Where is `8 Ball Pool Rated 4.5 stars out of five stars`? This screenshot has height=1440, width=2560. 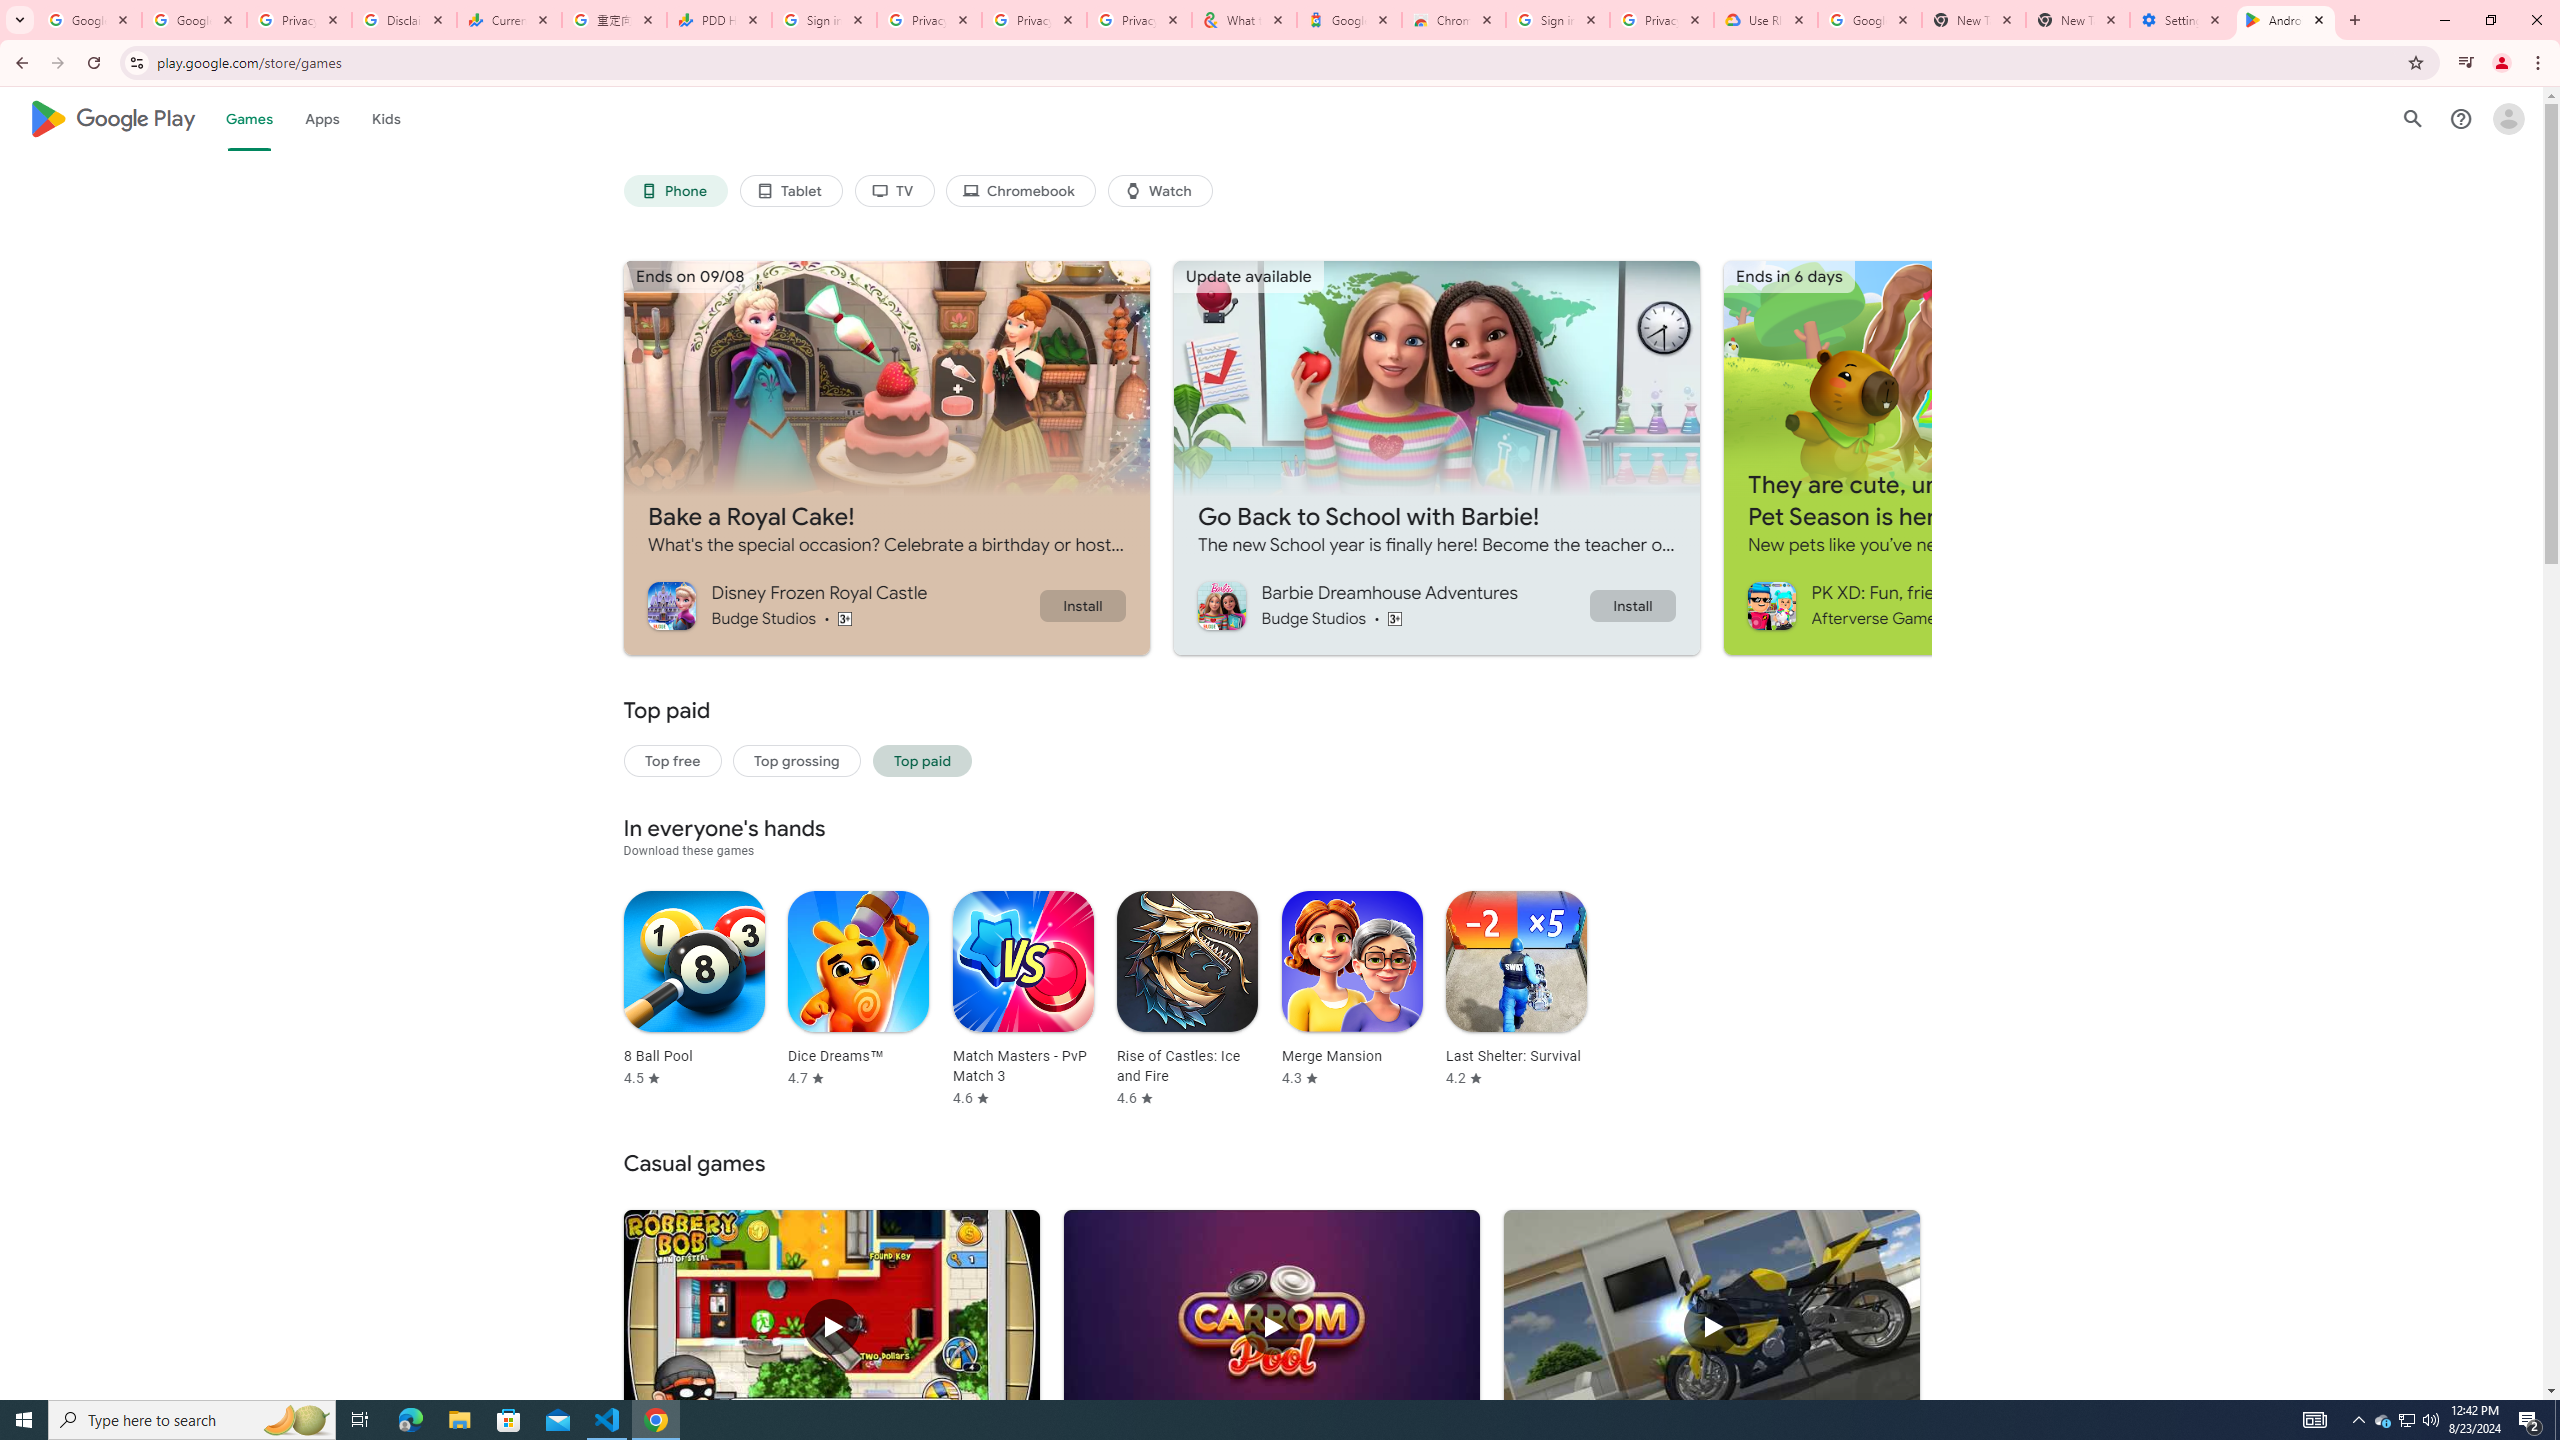 8 Ball Pool Rated 4.5 stars out of five stars is located at coordinates (694, 988).